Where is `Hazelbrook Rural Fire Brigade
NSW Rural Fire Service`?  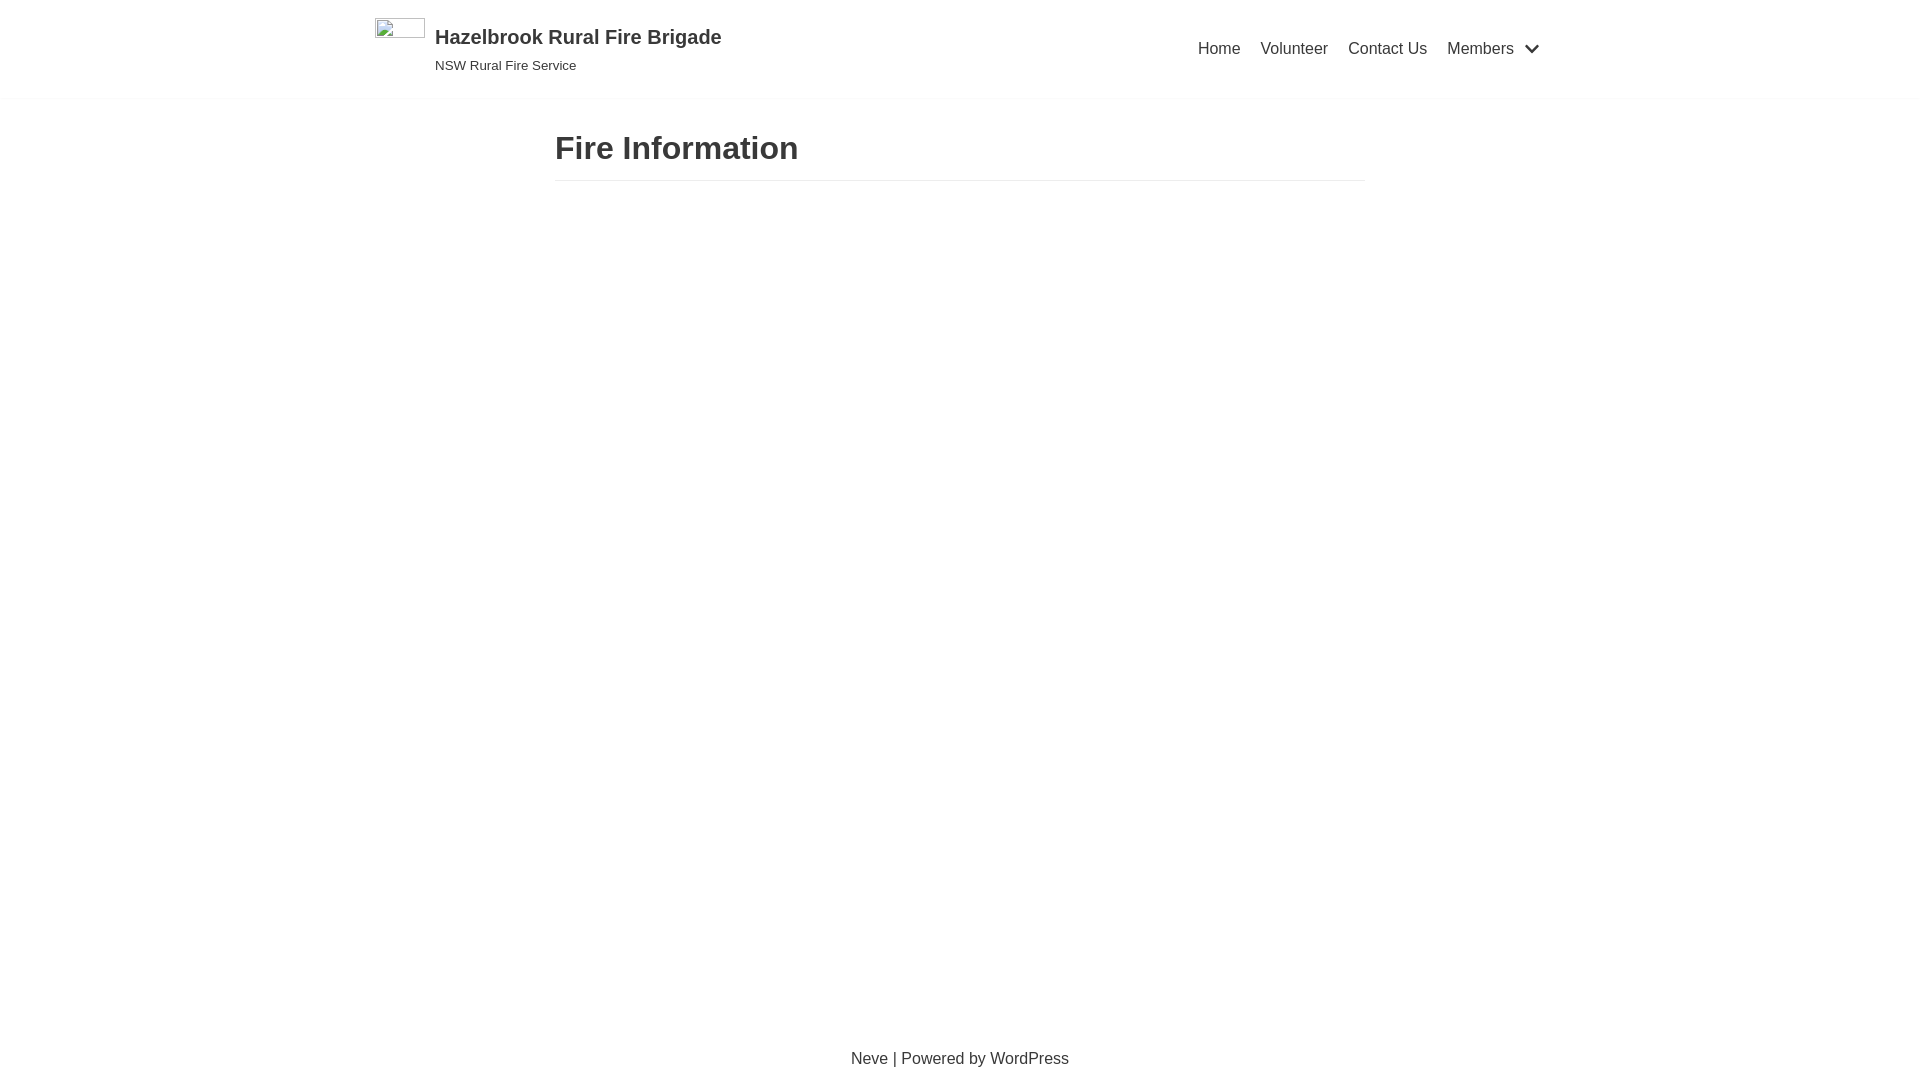
Hazelbrook Rural Fire Brigade
NSW Rural Fire Service is located at coordinates (548, 49).